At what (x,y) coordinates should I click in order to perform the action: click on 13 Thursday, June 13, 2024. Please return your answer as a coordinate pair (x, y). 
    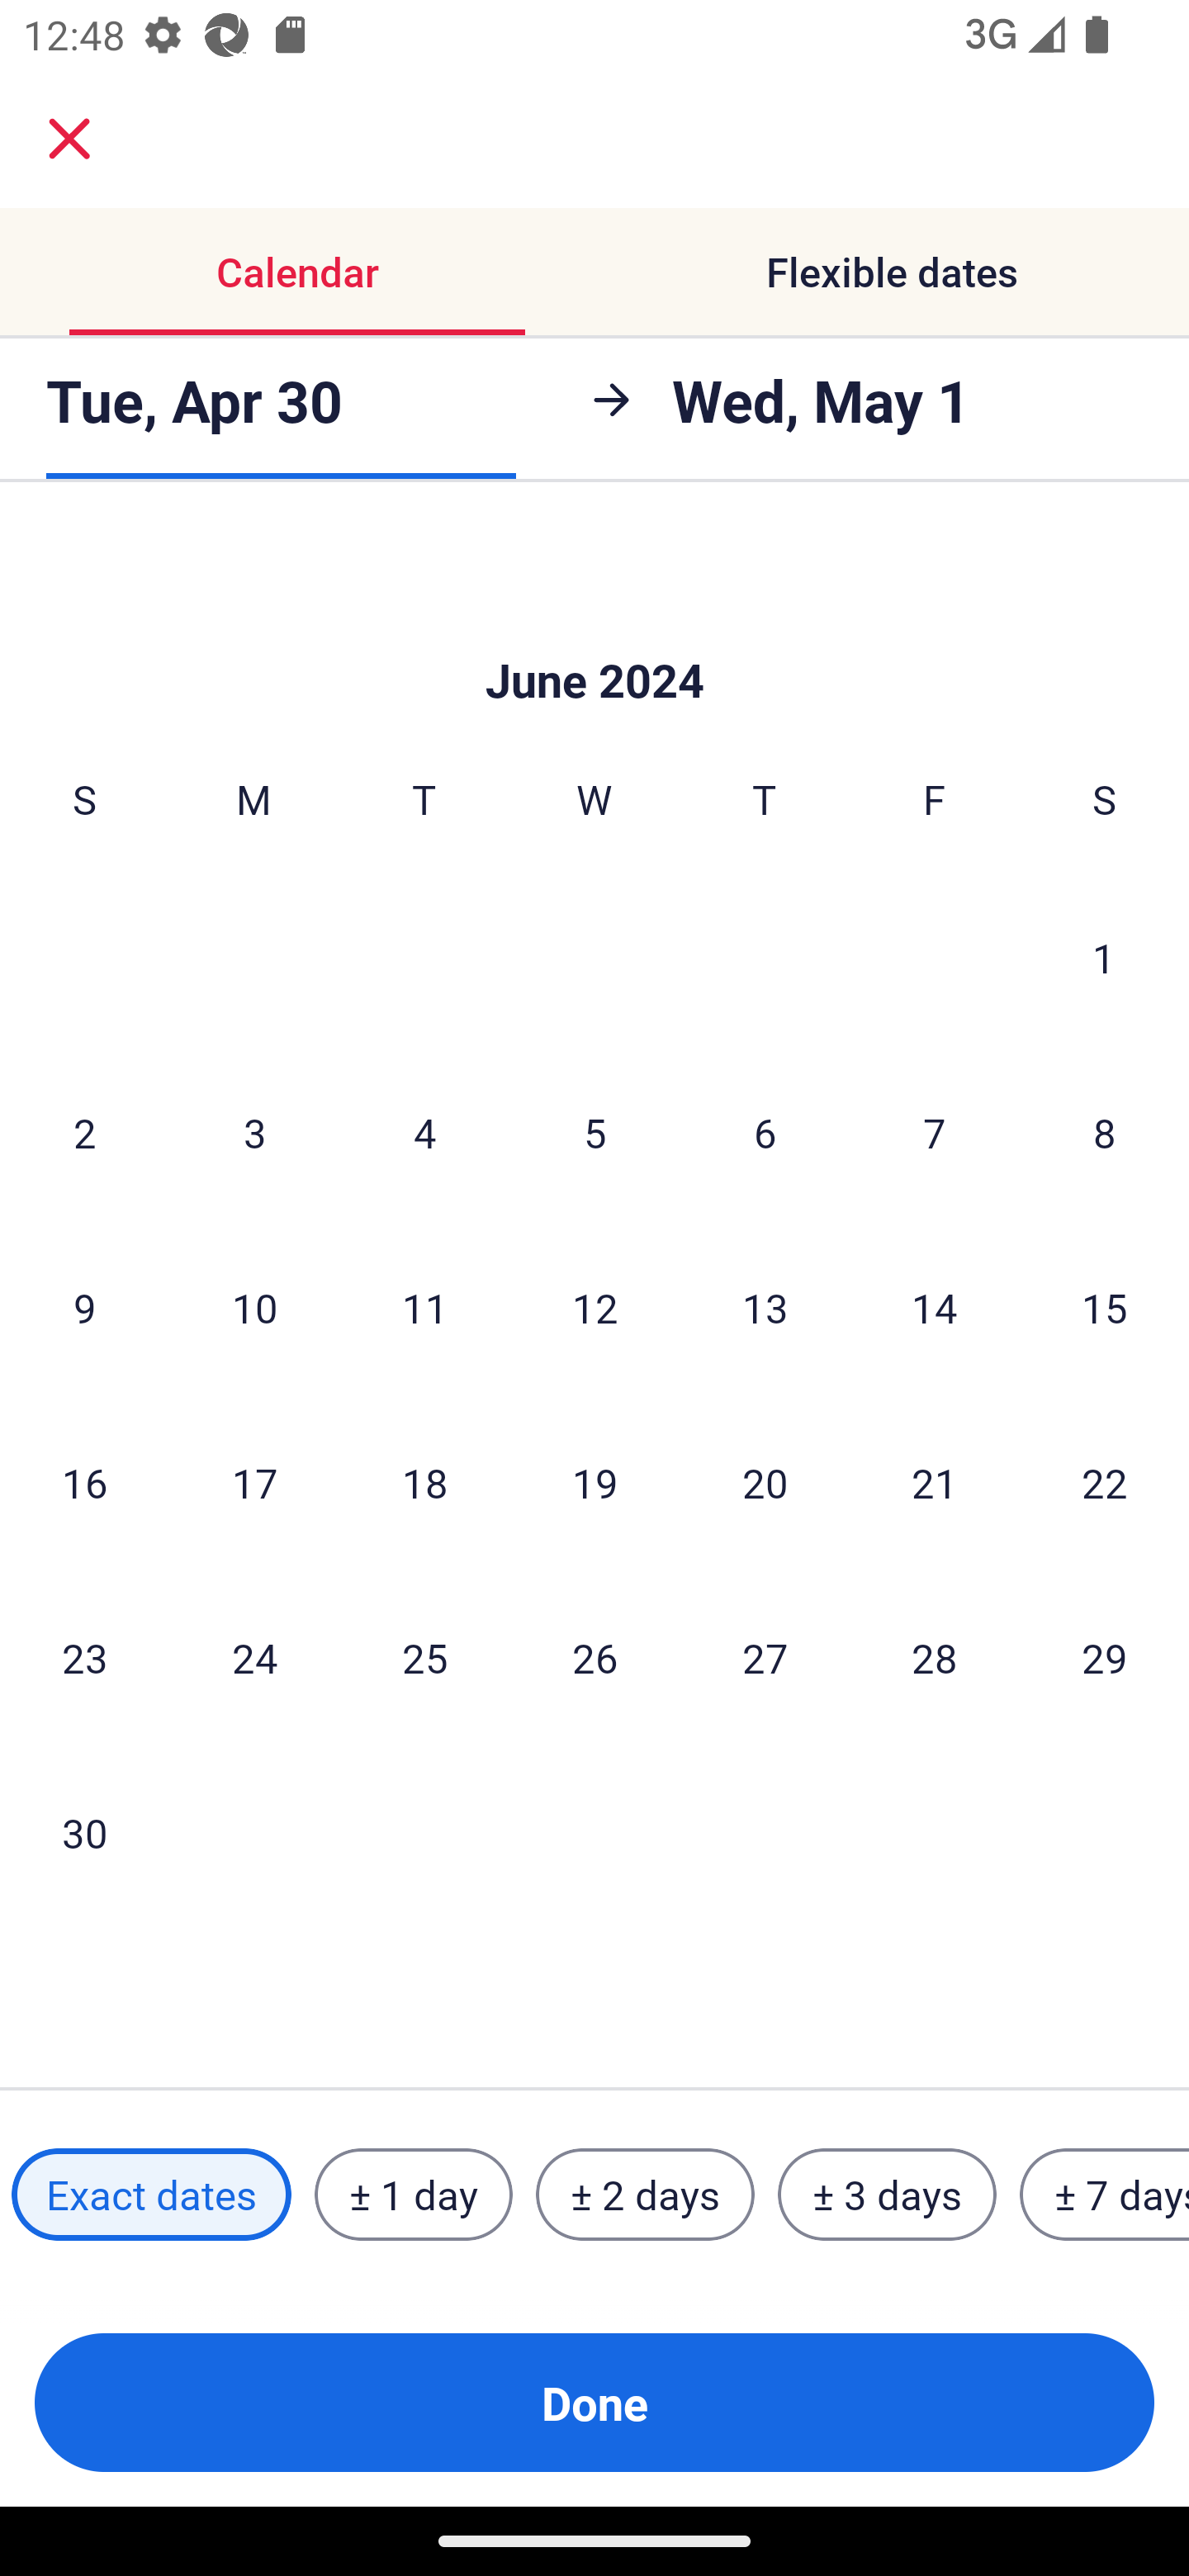
    Looking at the image, I should click on (765, 1307).